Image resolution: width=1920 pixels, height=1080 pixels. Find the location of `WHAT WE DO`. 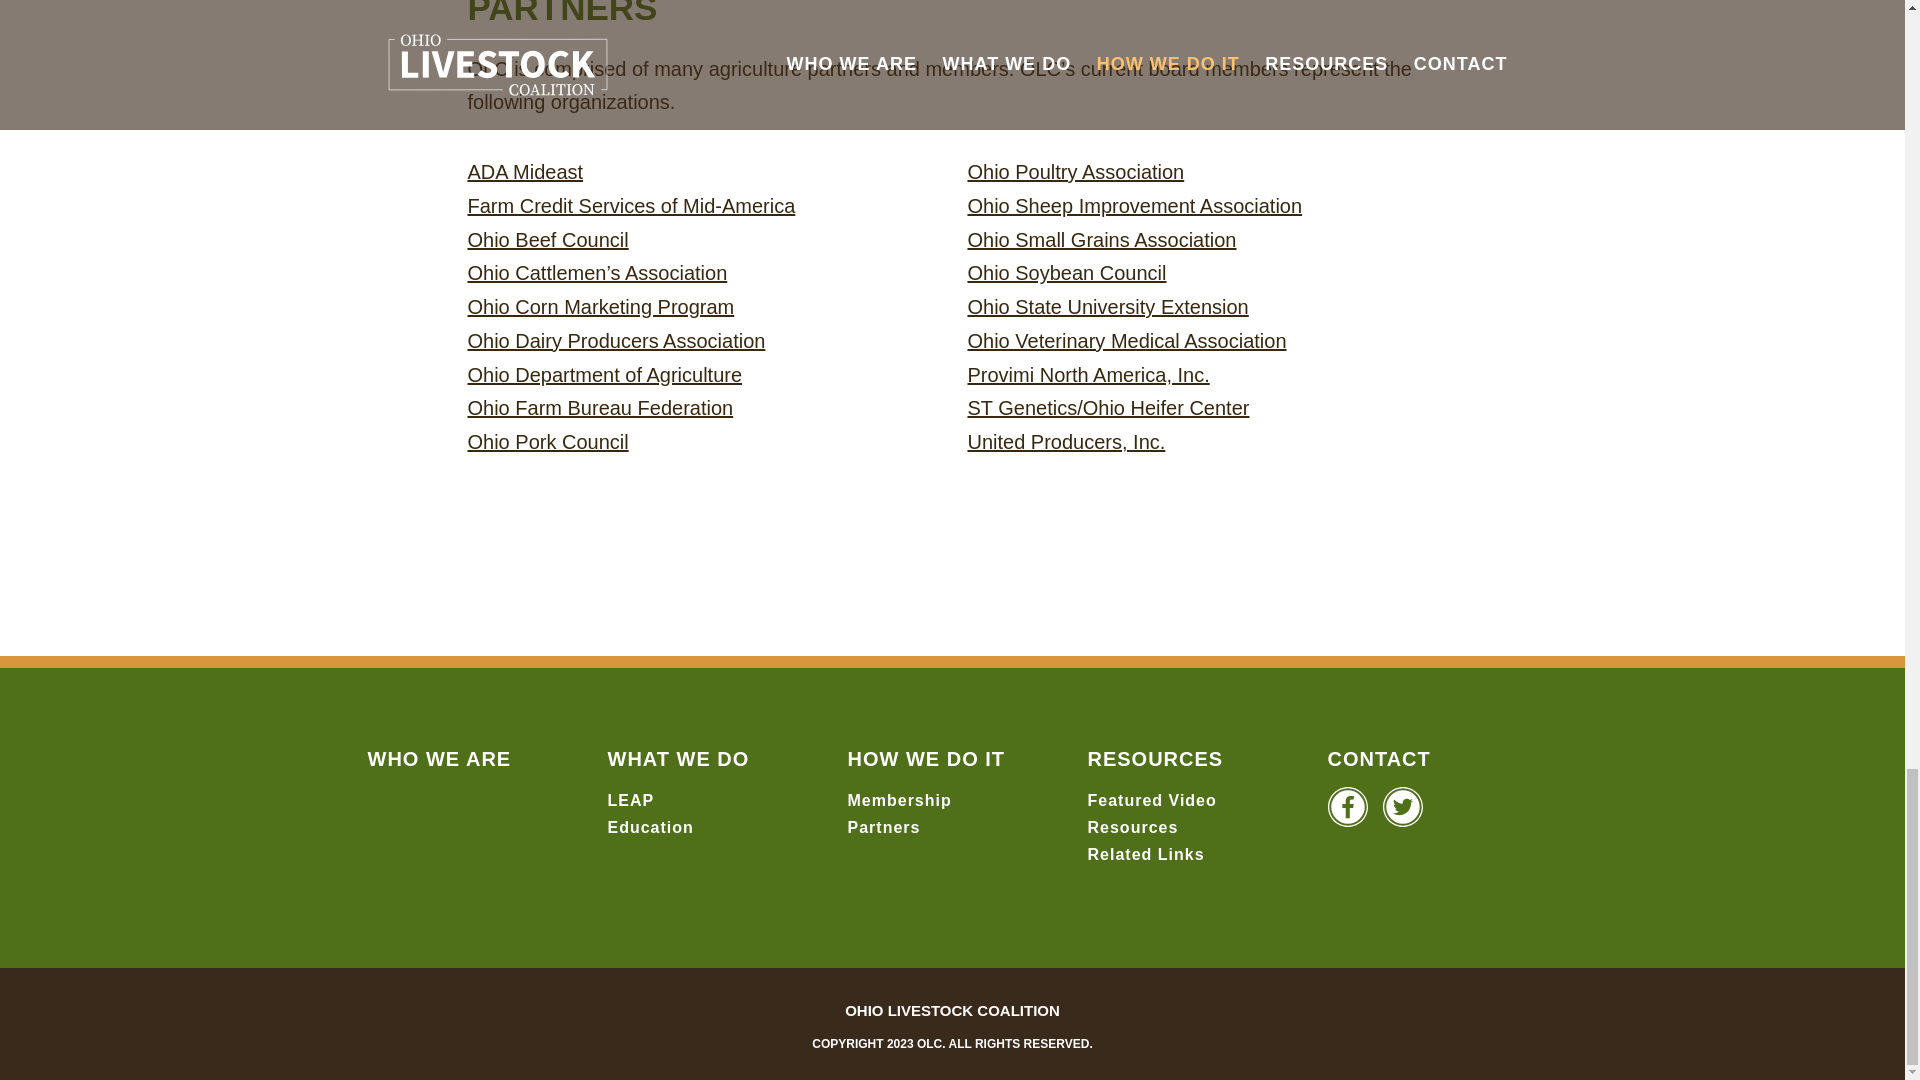

WHAT WE DO is located at coordinates (679, 760).